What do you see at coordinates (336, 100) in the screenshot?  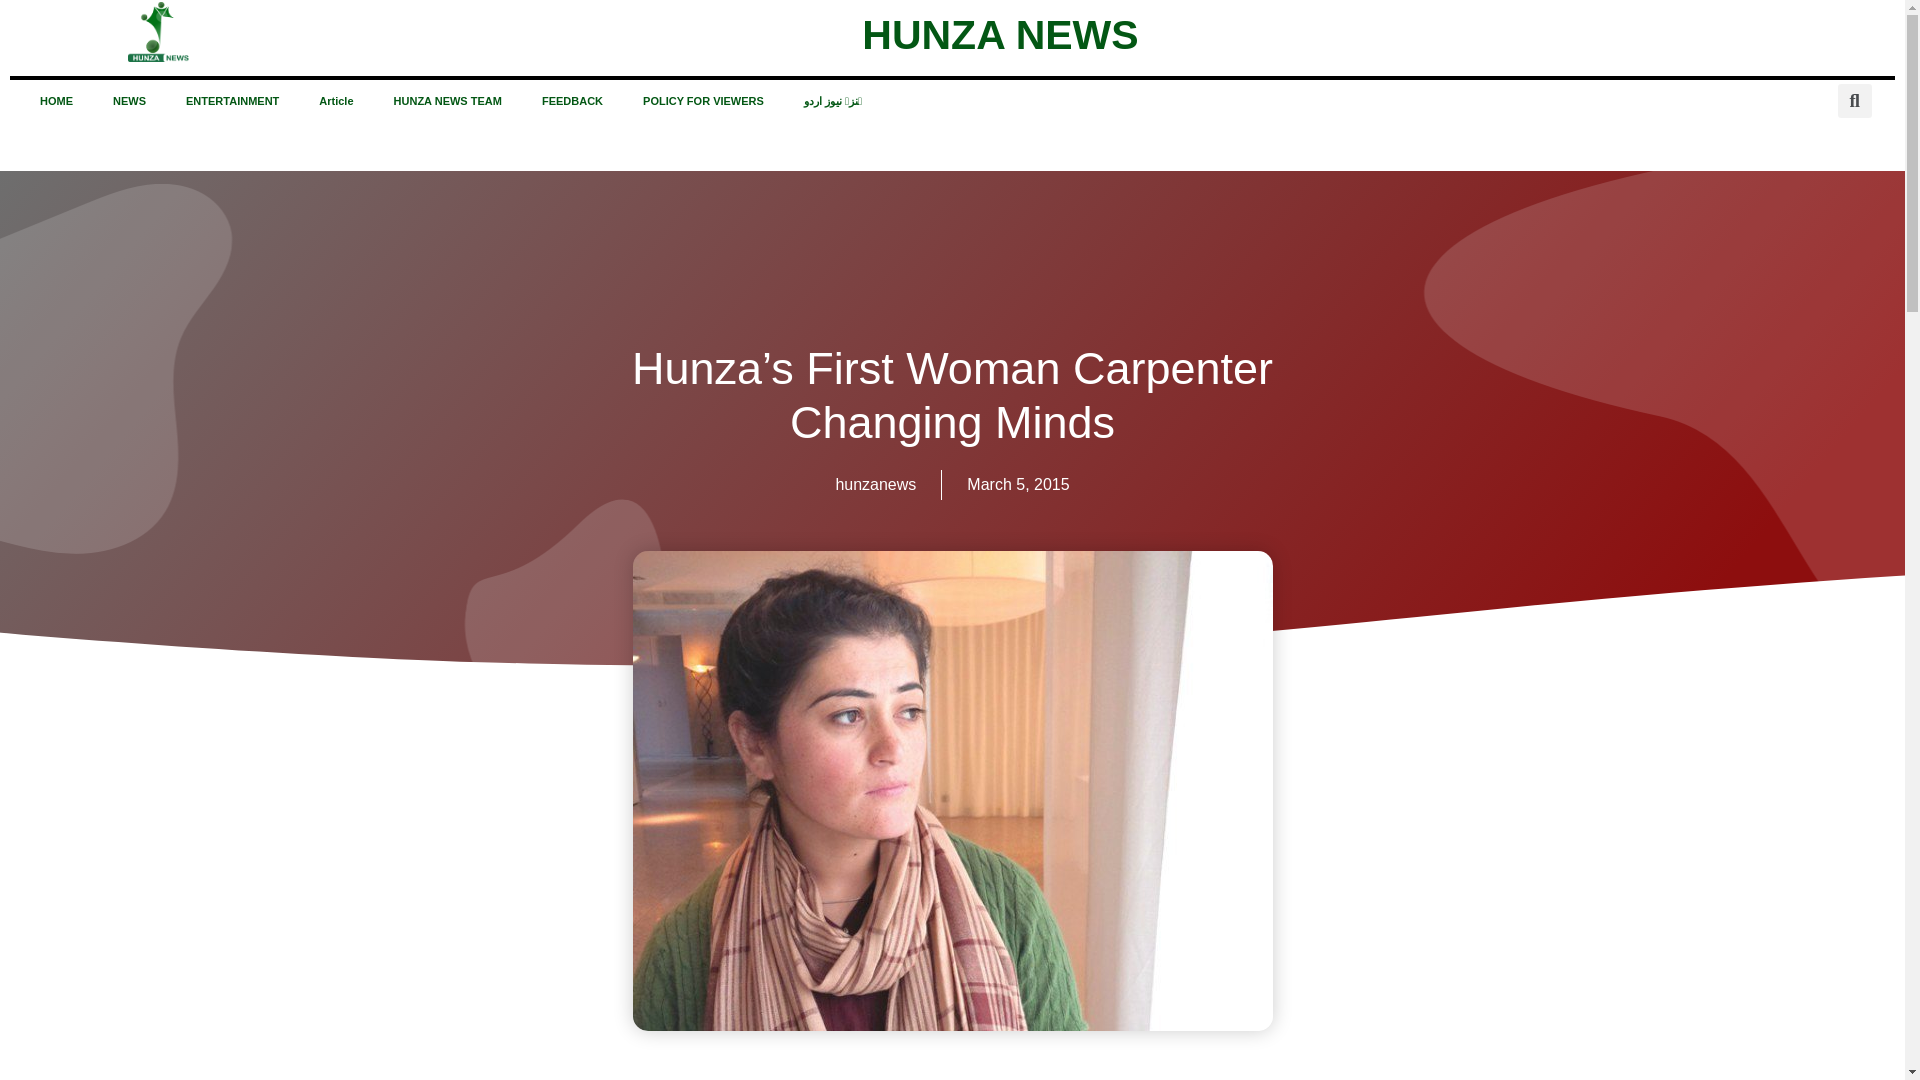 I see `Article` at bounding box center [336, 100].